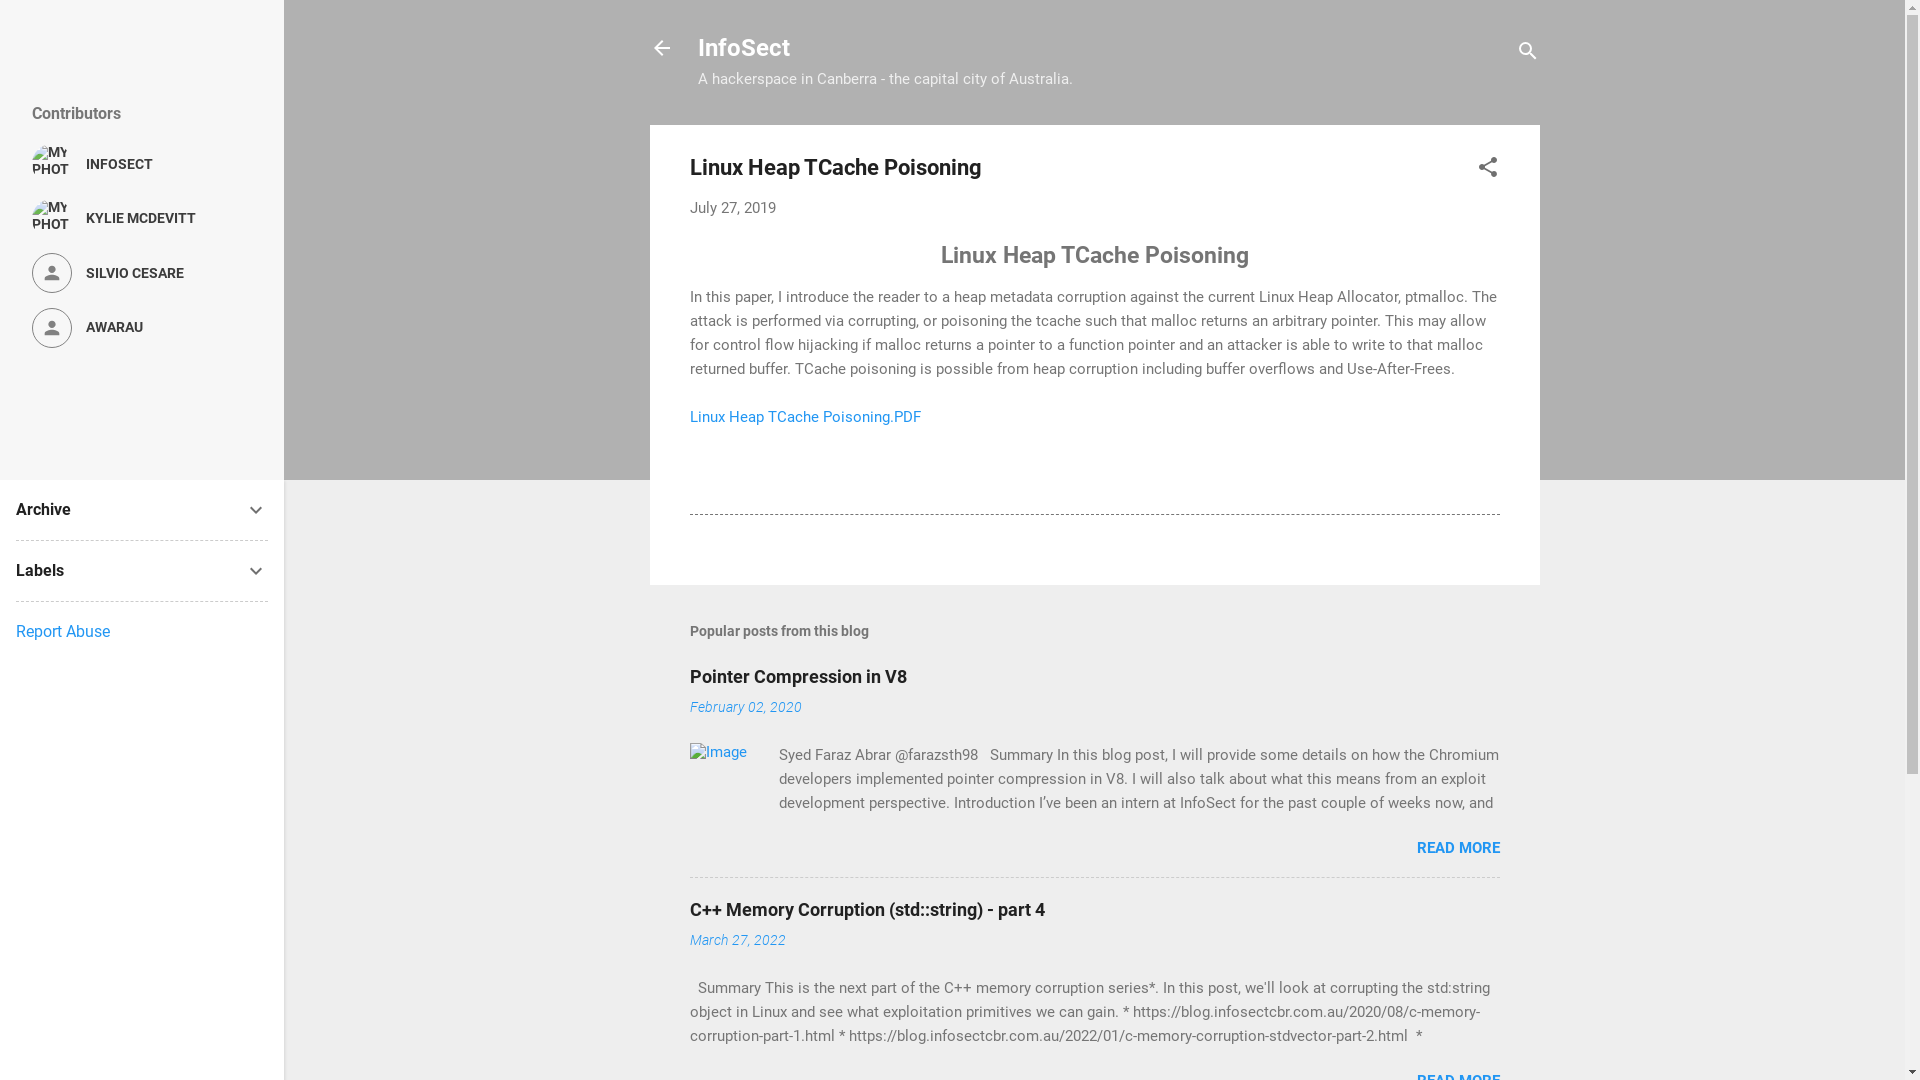 The height and width of the screenshot is (1080, 1920). What do you see at coordinates (746, 707) in the screenshot?
I see `February 02, 2020` at bounding box center [746, 707].